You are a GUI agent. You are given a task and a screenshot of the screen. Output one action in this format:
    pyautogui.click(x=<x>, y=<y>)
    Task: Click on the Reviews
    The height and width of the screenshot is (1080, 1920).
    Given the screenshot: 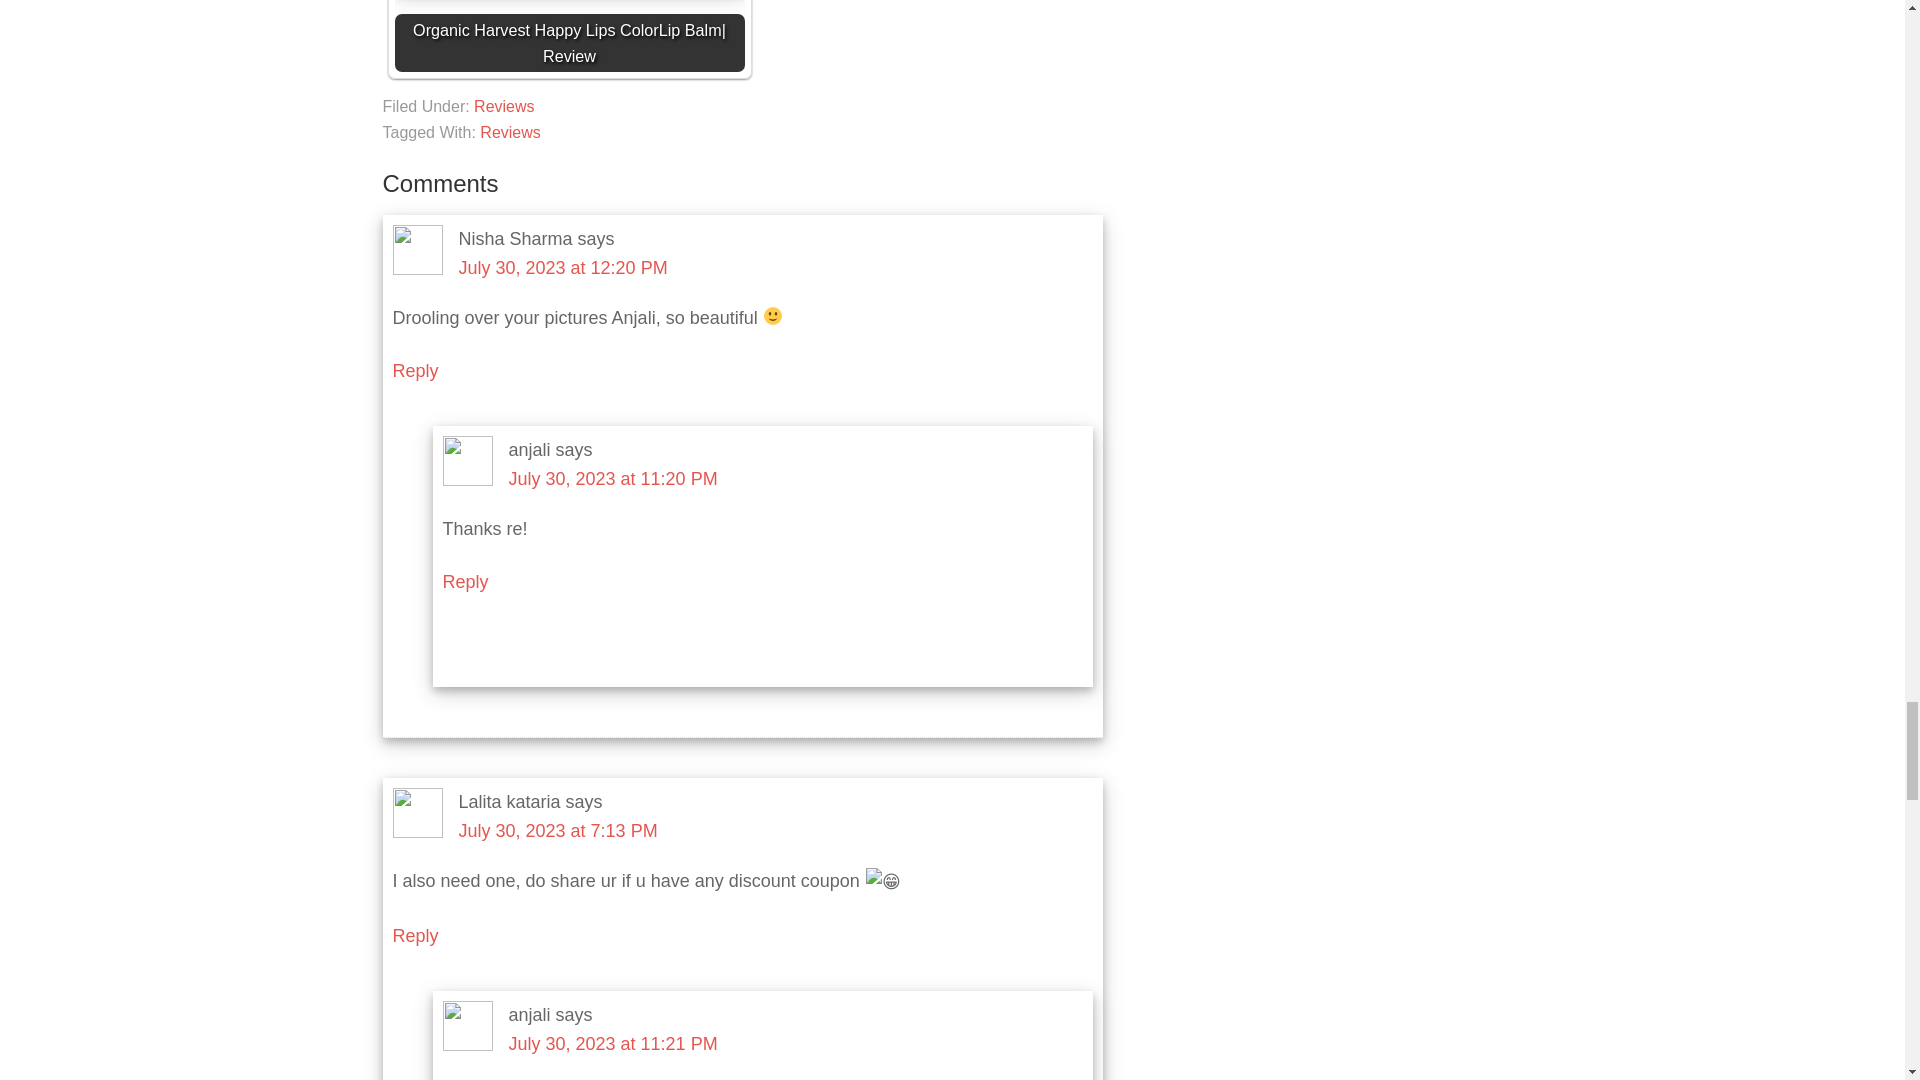 What is the action you would take?
    pyautogui.click(x=510, y=132)
    